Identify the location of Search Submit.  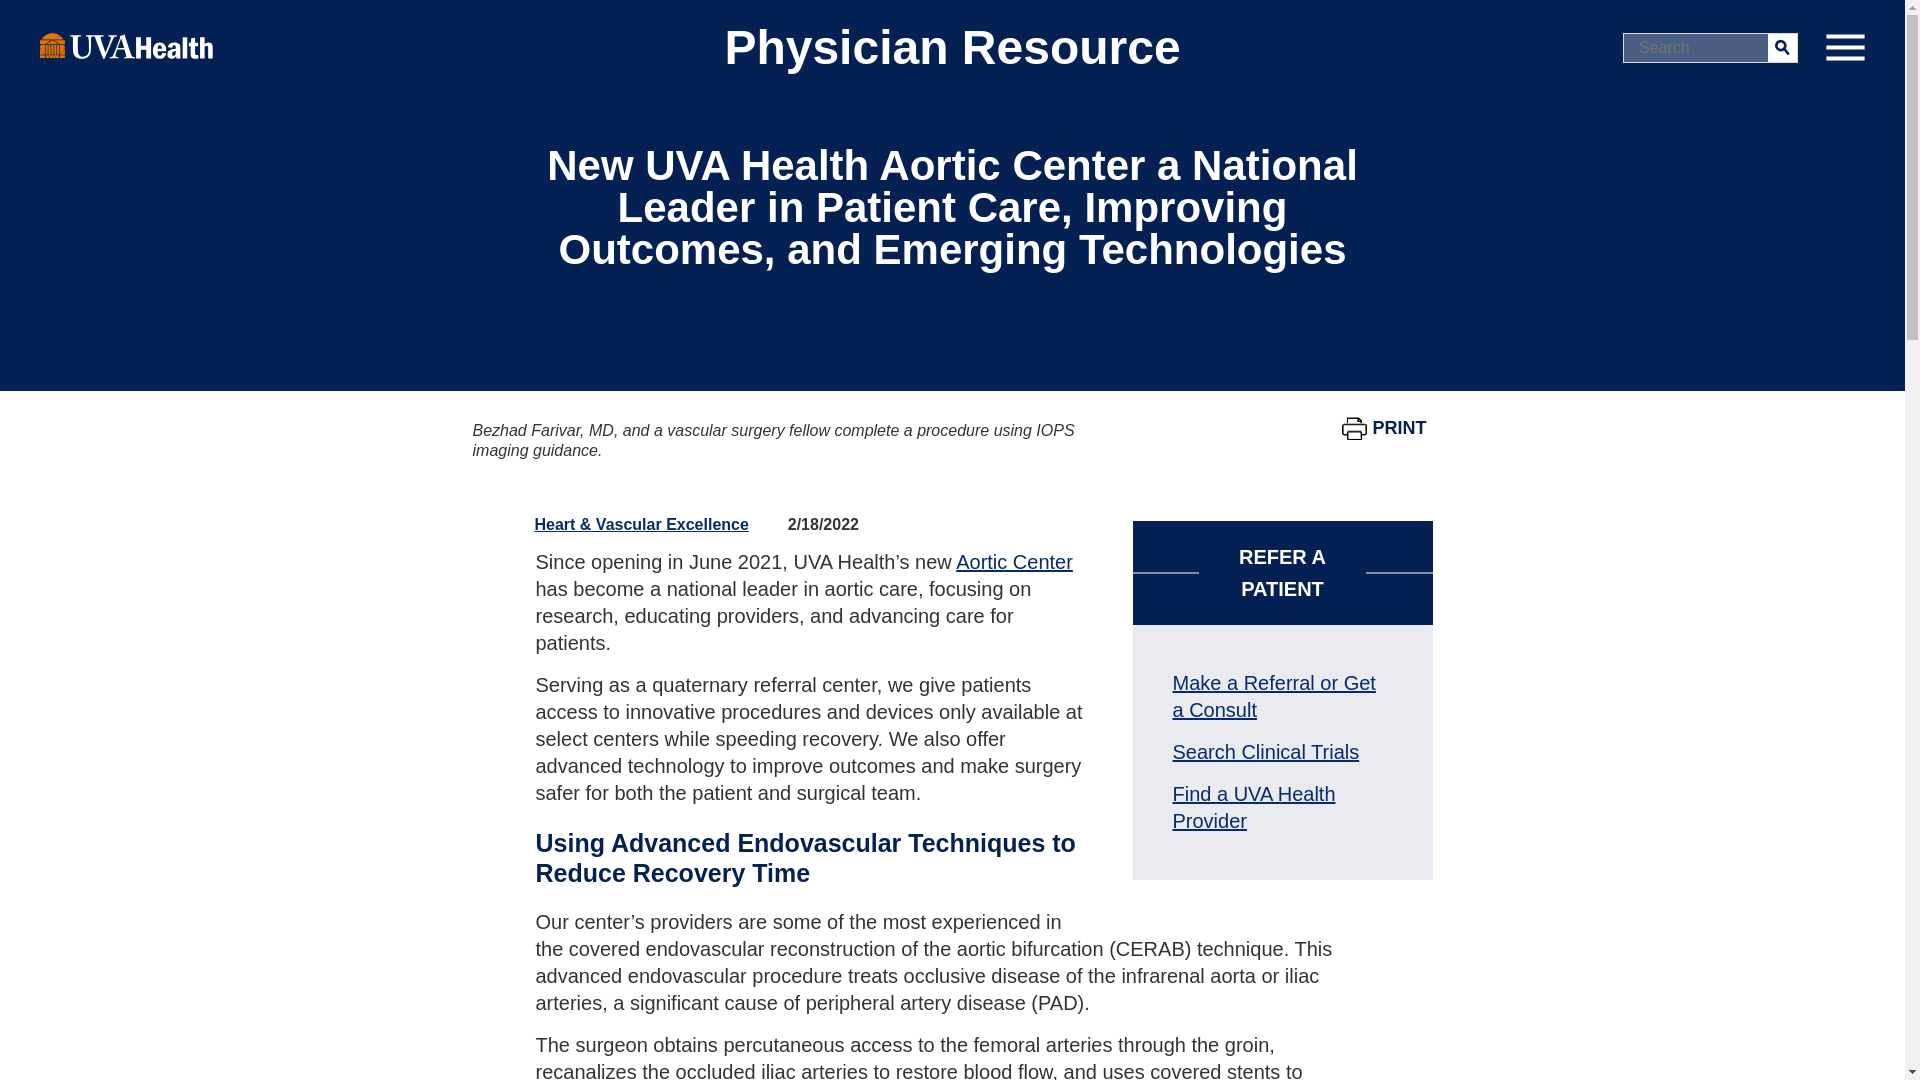
(1782, 46).